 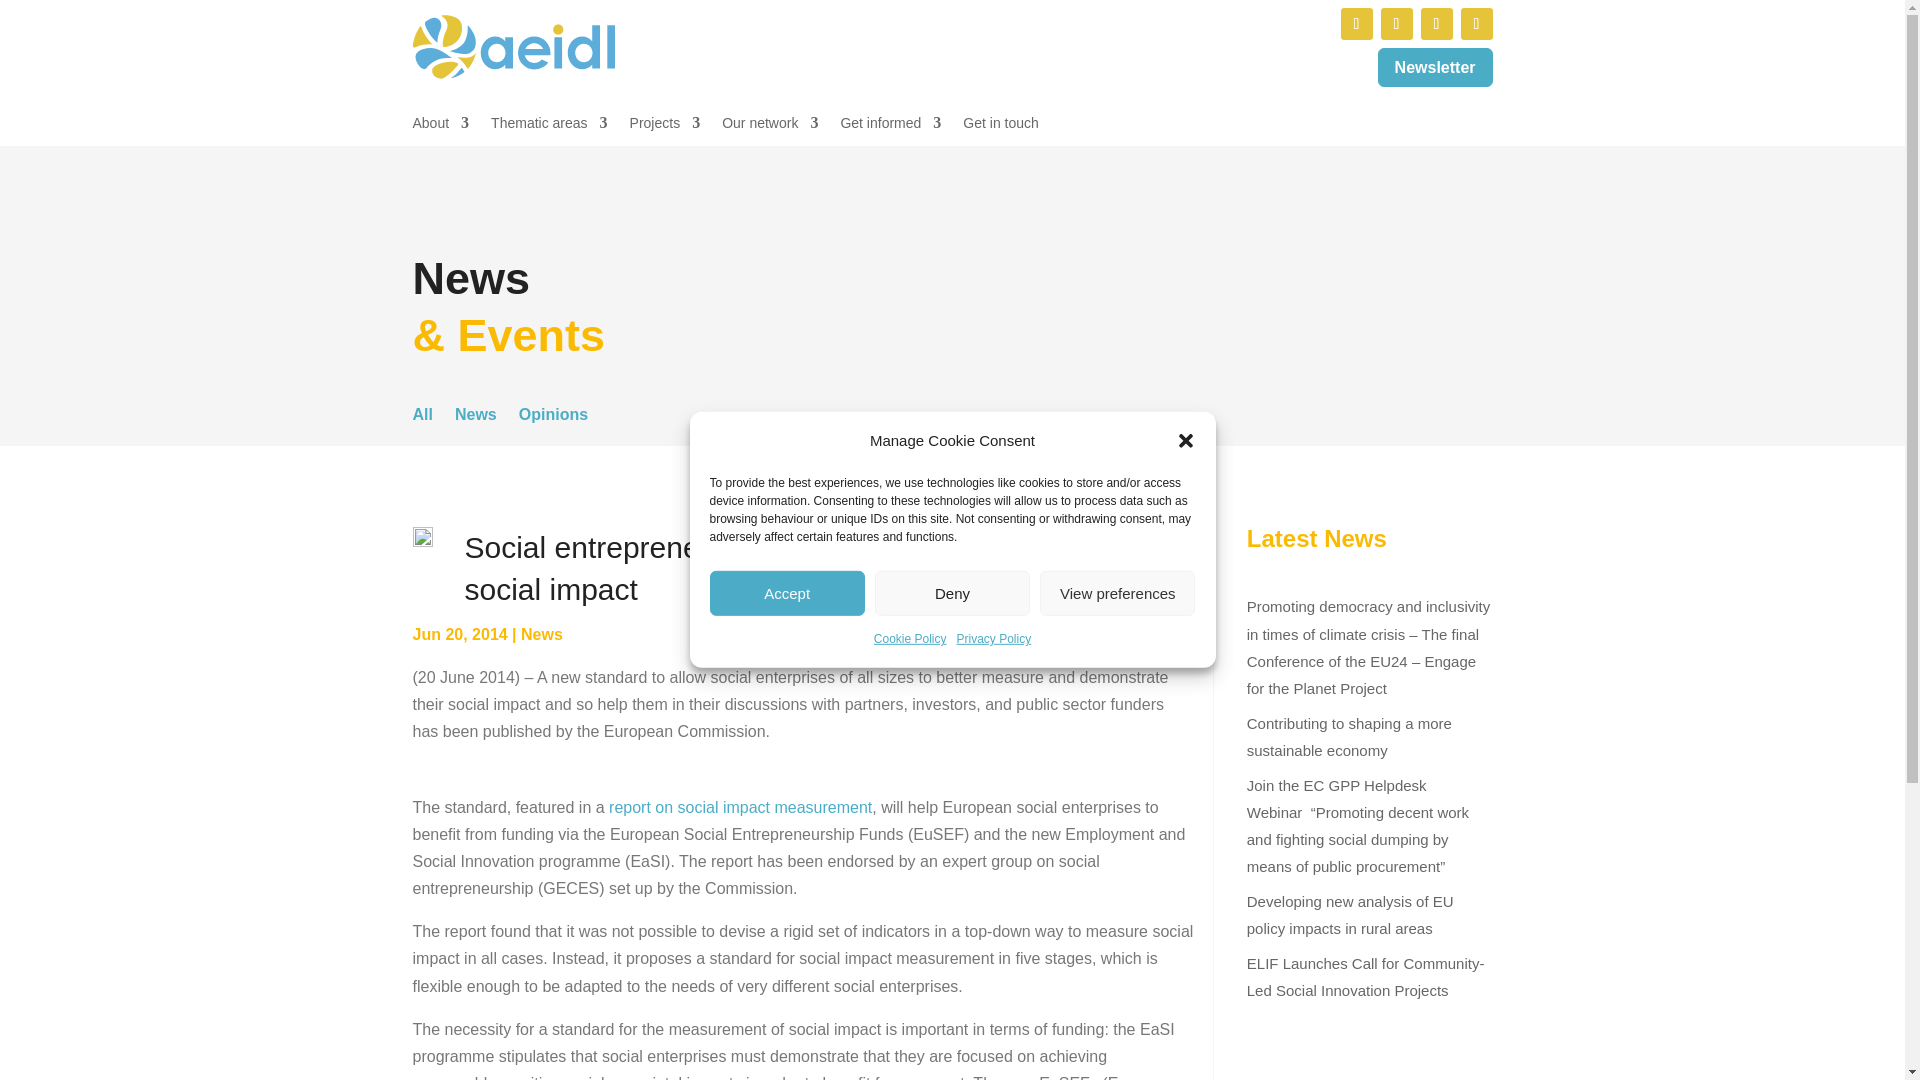 What do you see at coordinates (548, 126) in the screenshot?
I see `Thematic areas` at bounding box center [548, 126].